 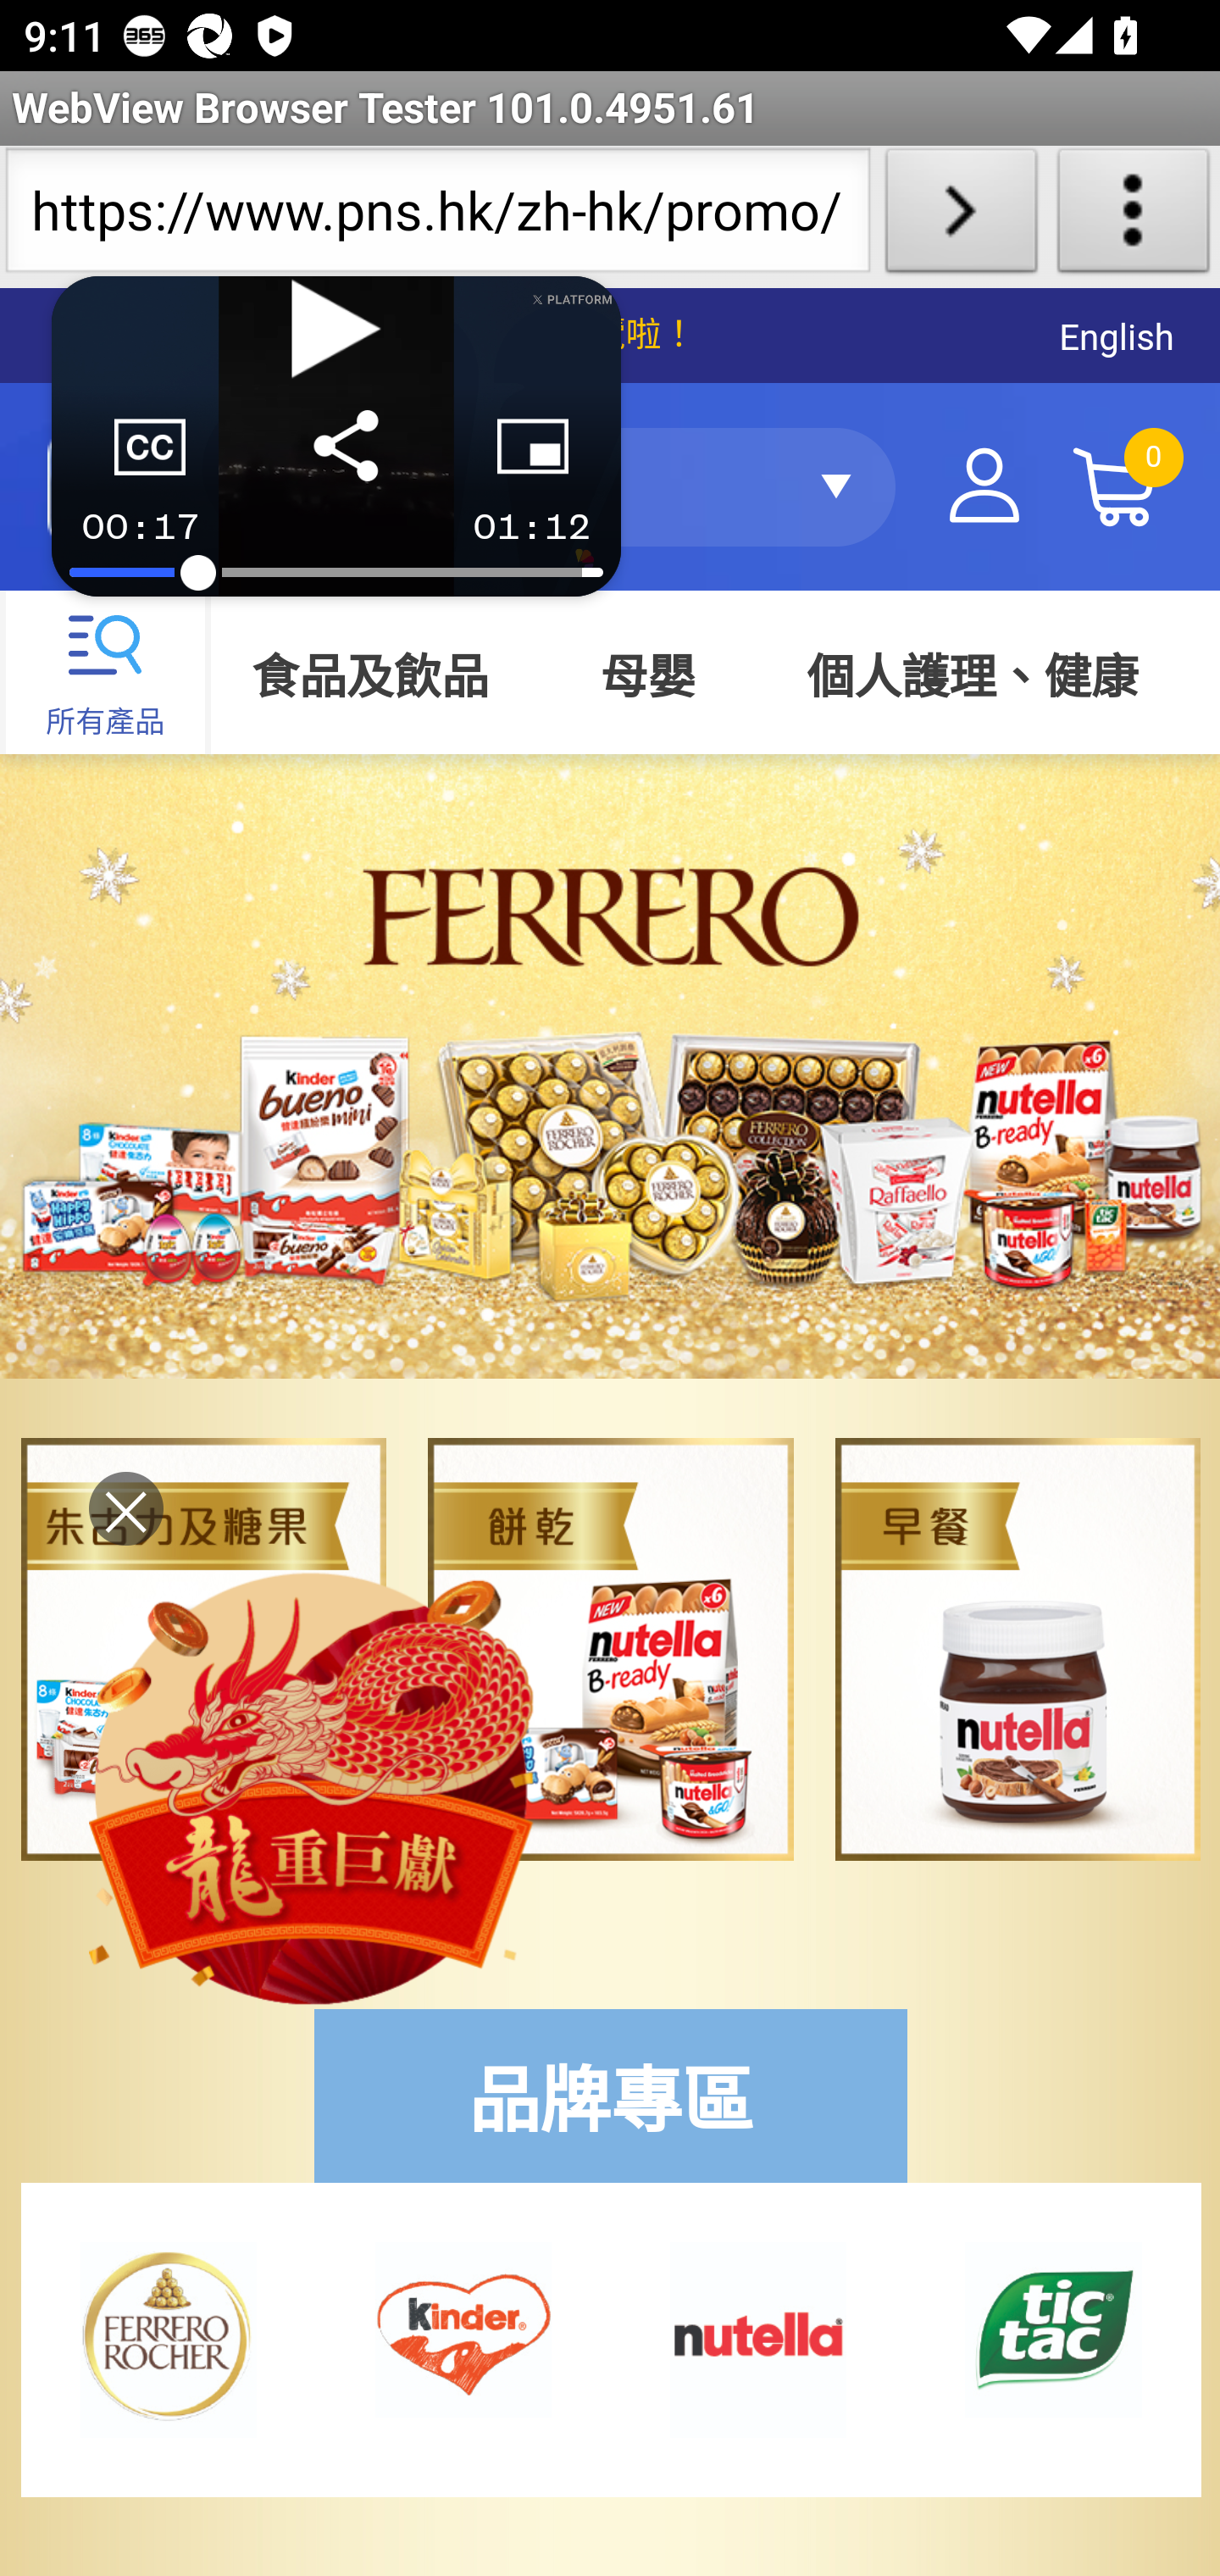 What do you see at coordinates (1134, 217) in the screenshot?
I see `About WebView` at bounding box center [1134, 217].